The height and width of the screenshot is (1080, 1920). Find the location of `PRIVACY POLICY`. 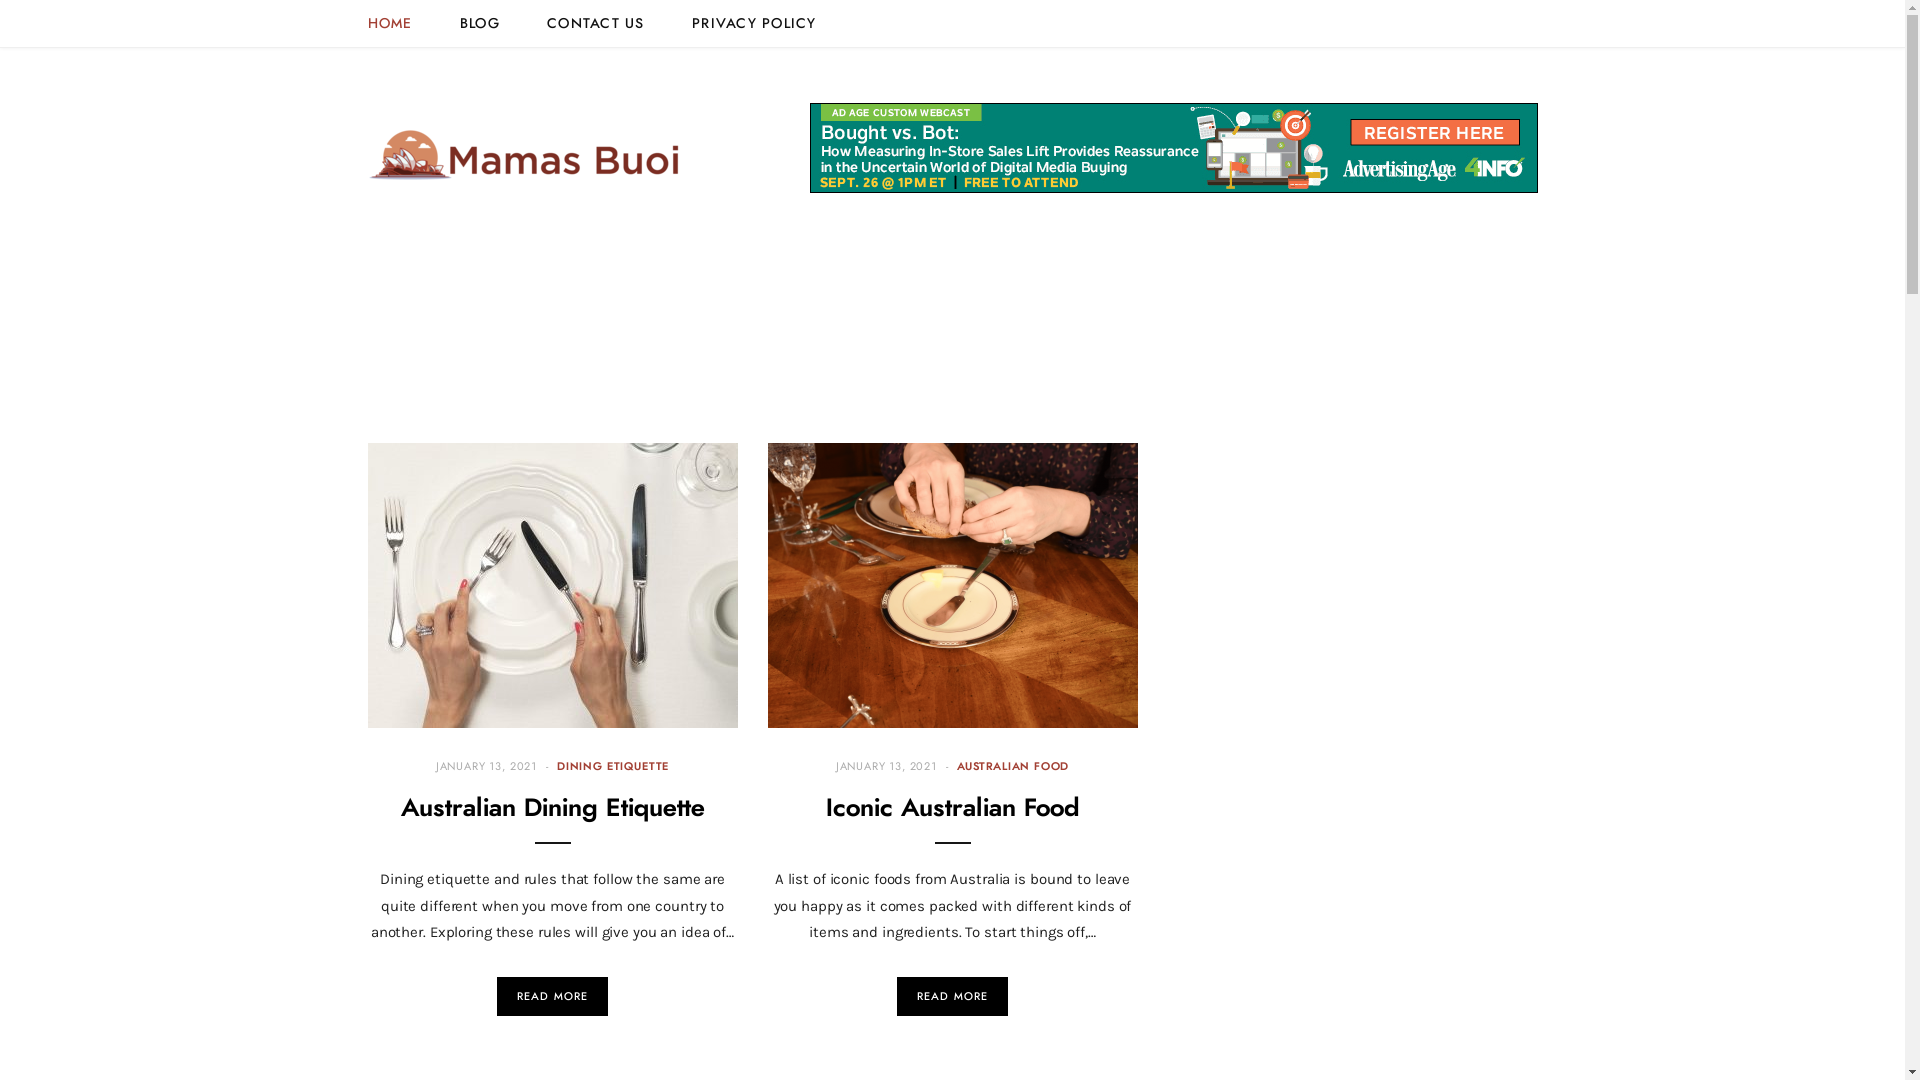

PRIVACY POLICY is located at coordinates (754, 24).